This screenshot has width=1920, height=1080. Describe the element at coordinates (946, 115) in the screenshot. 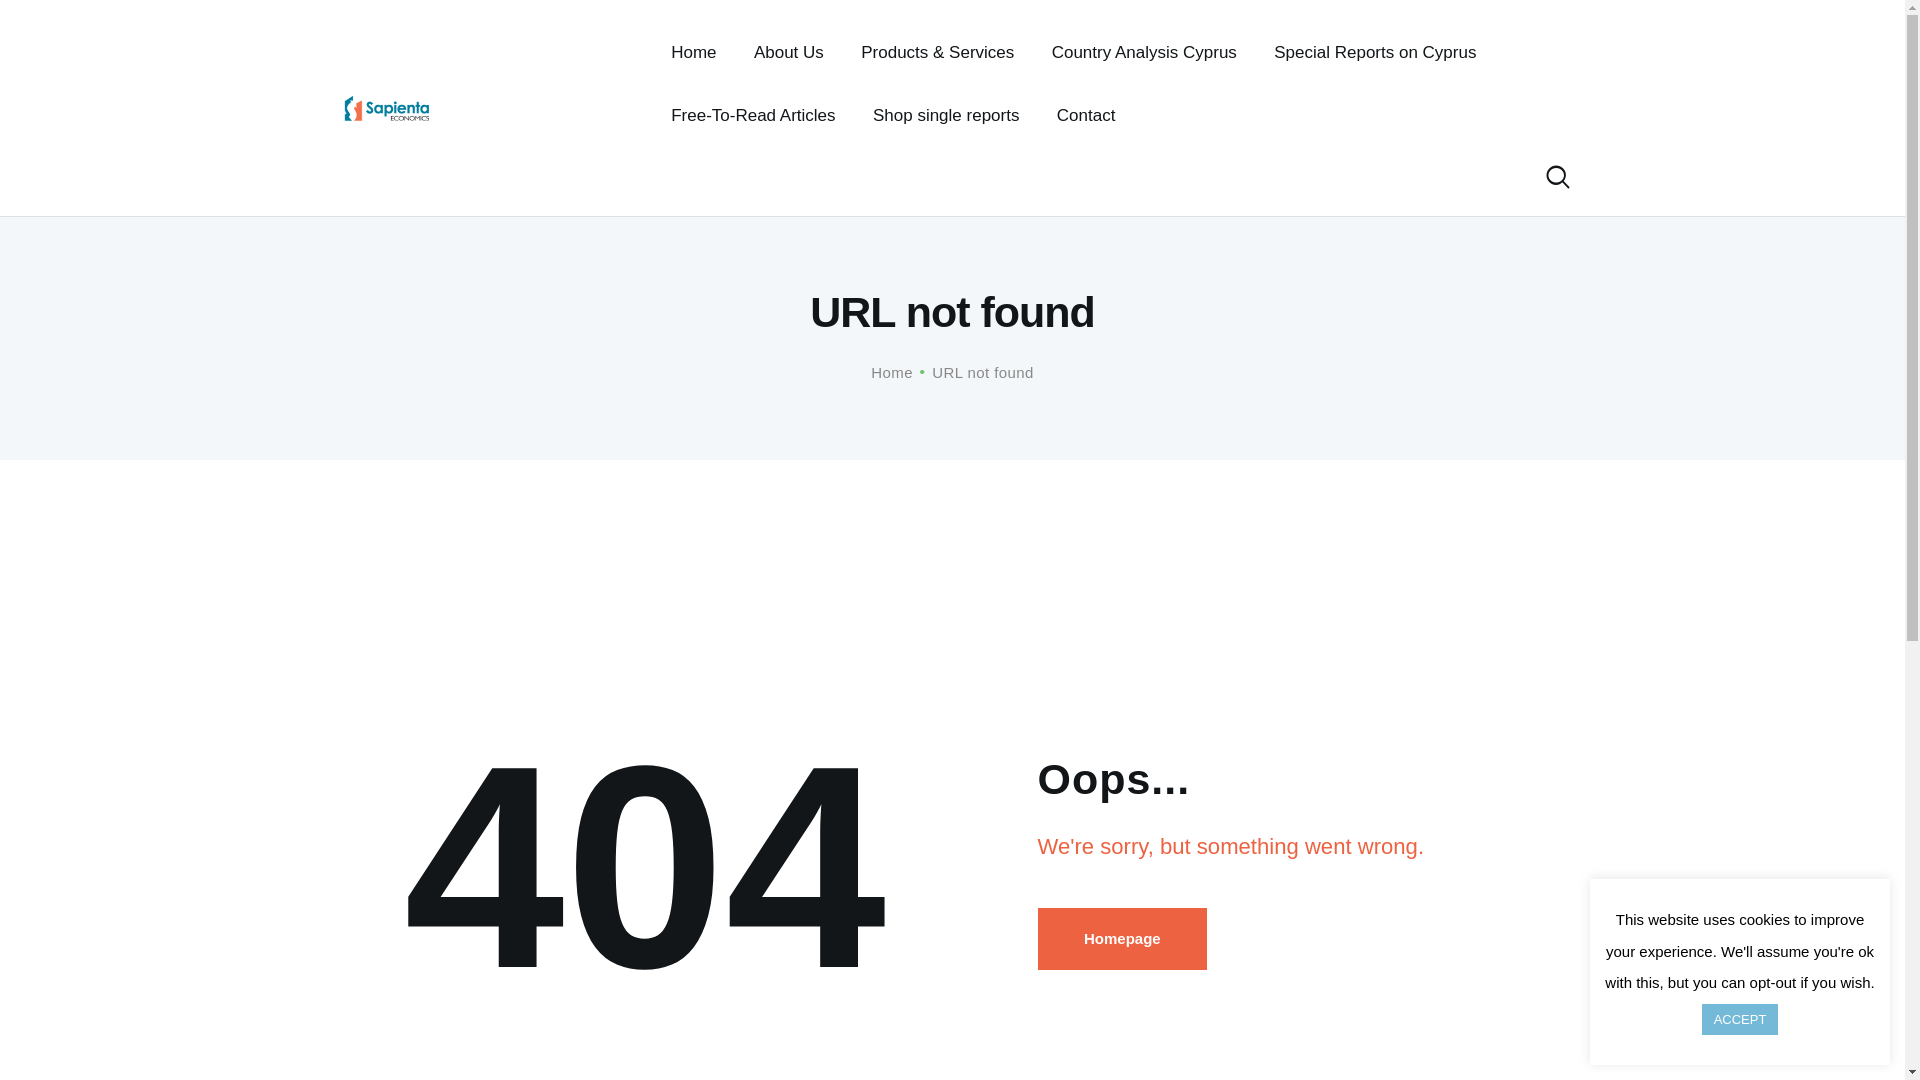

I see `Shop single reports` at that location.